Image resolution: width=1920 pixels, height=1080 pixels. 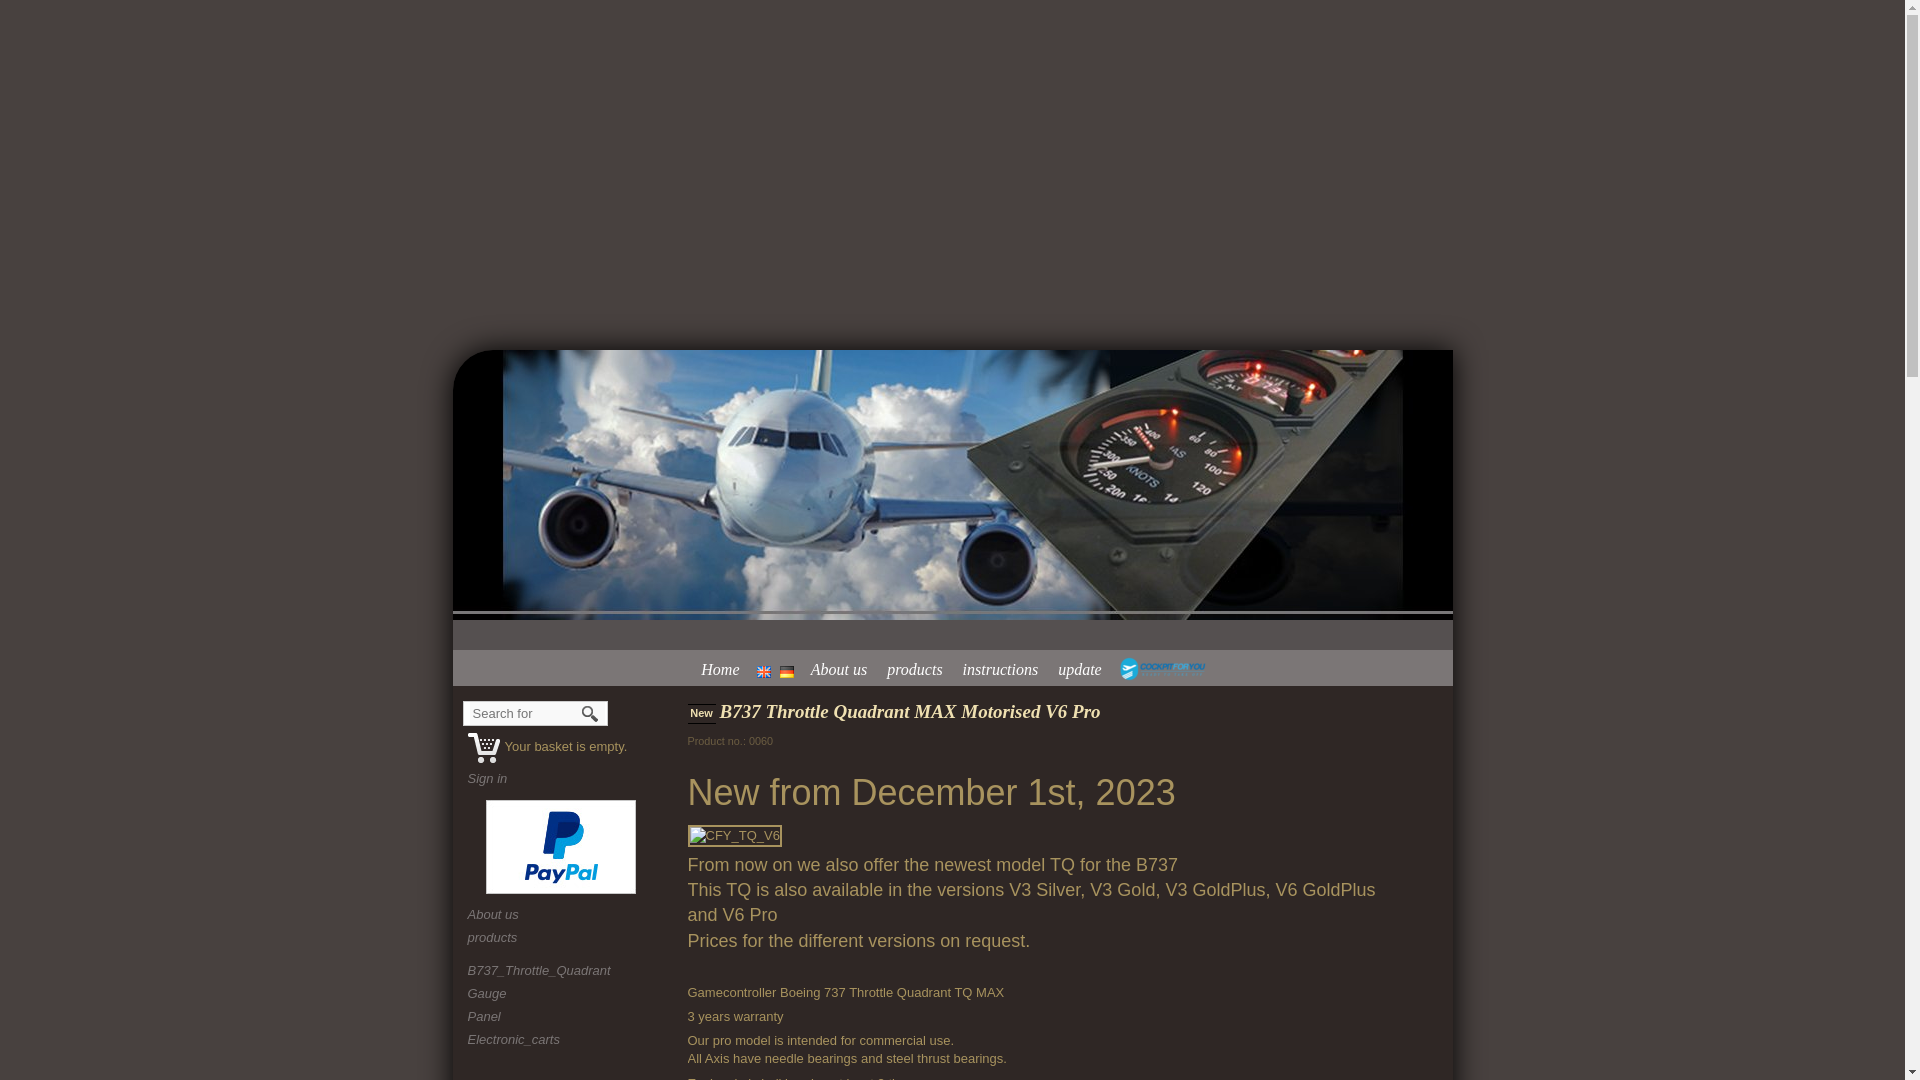 What do you see at coordinates (484, 1016) in the screenshot?
I see `Panel` at bounding box center [484, 1016].